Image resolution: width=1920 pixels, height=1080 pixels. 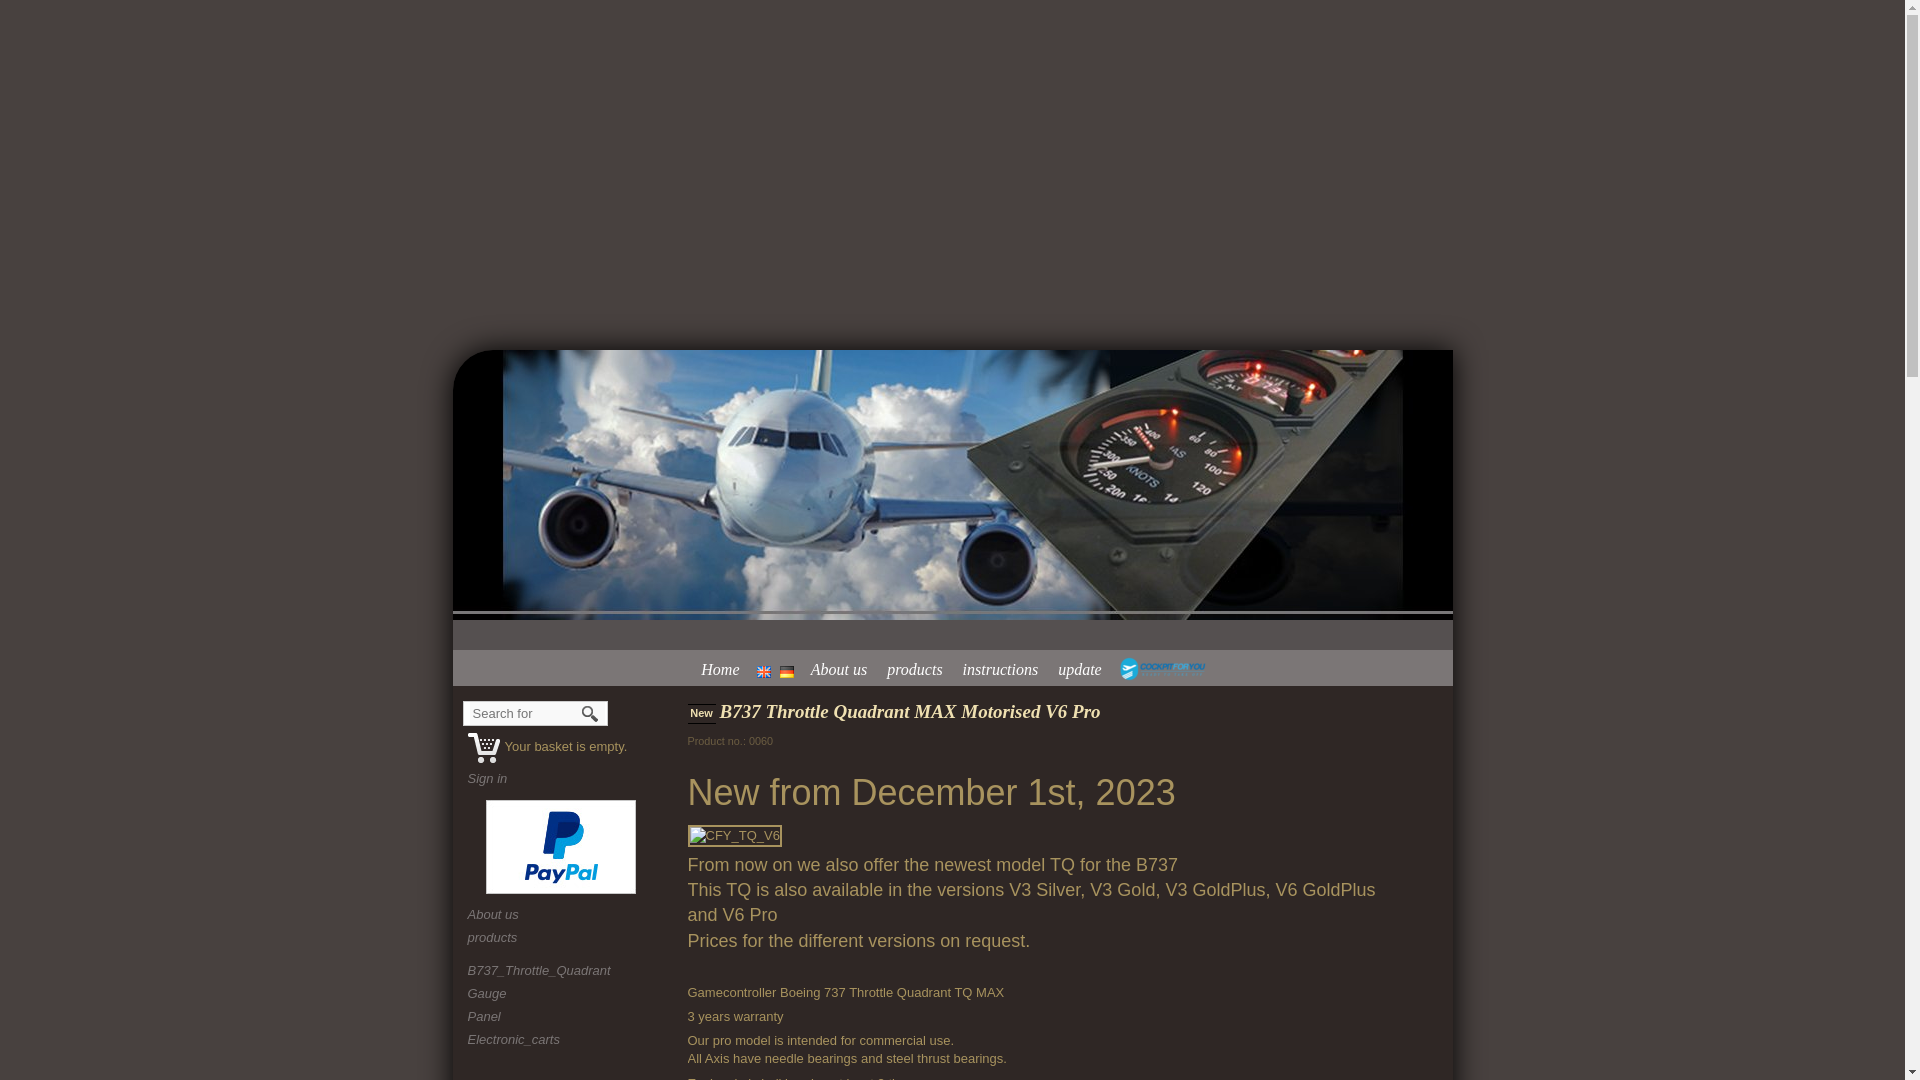 What do you see at coordinates (484, 1016) in the screenshot?
I see `Panel` at bounding box center [484, 1016].